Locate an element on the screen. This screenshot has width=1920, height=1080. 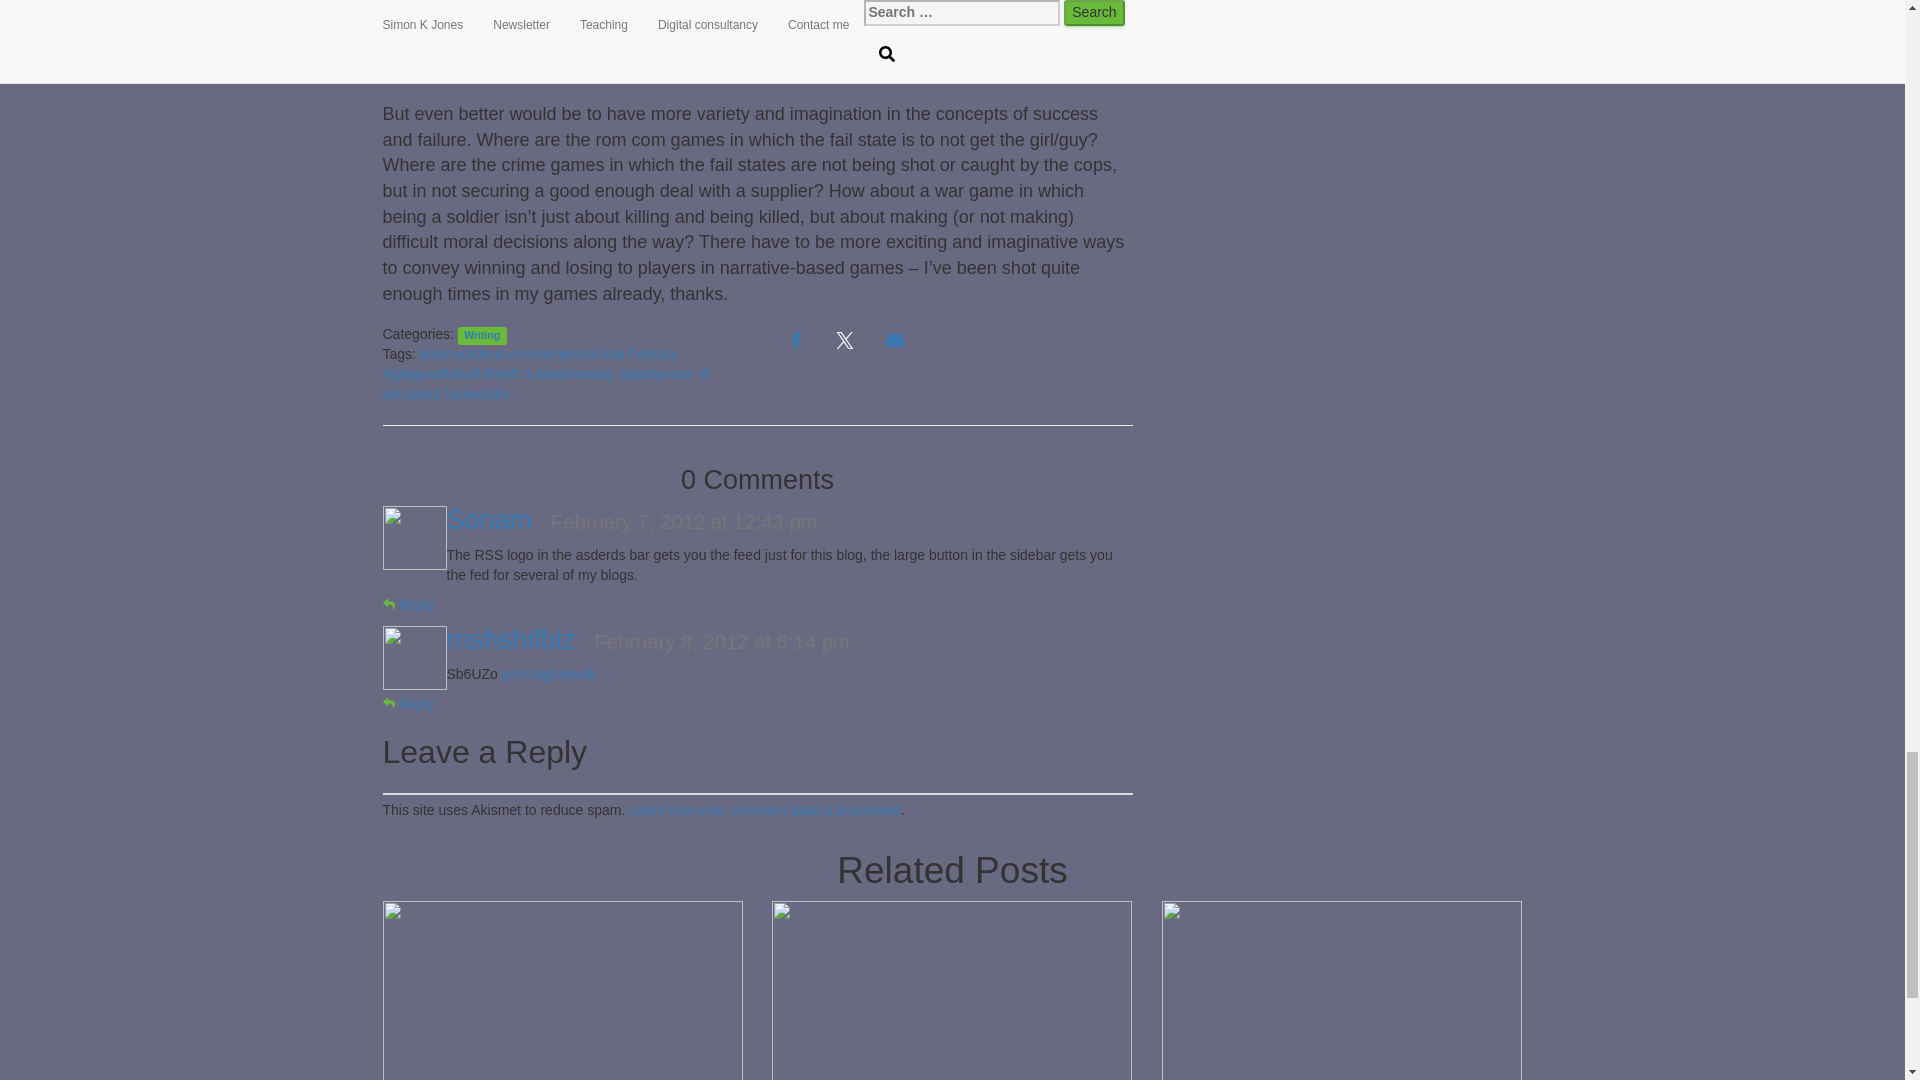
left 4 dead is located at coordinates (534, 374).